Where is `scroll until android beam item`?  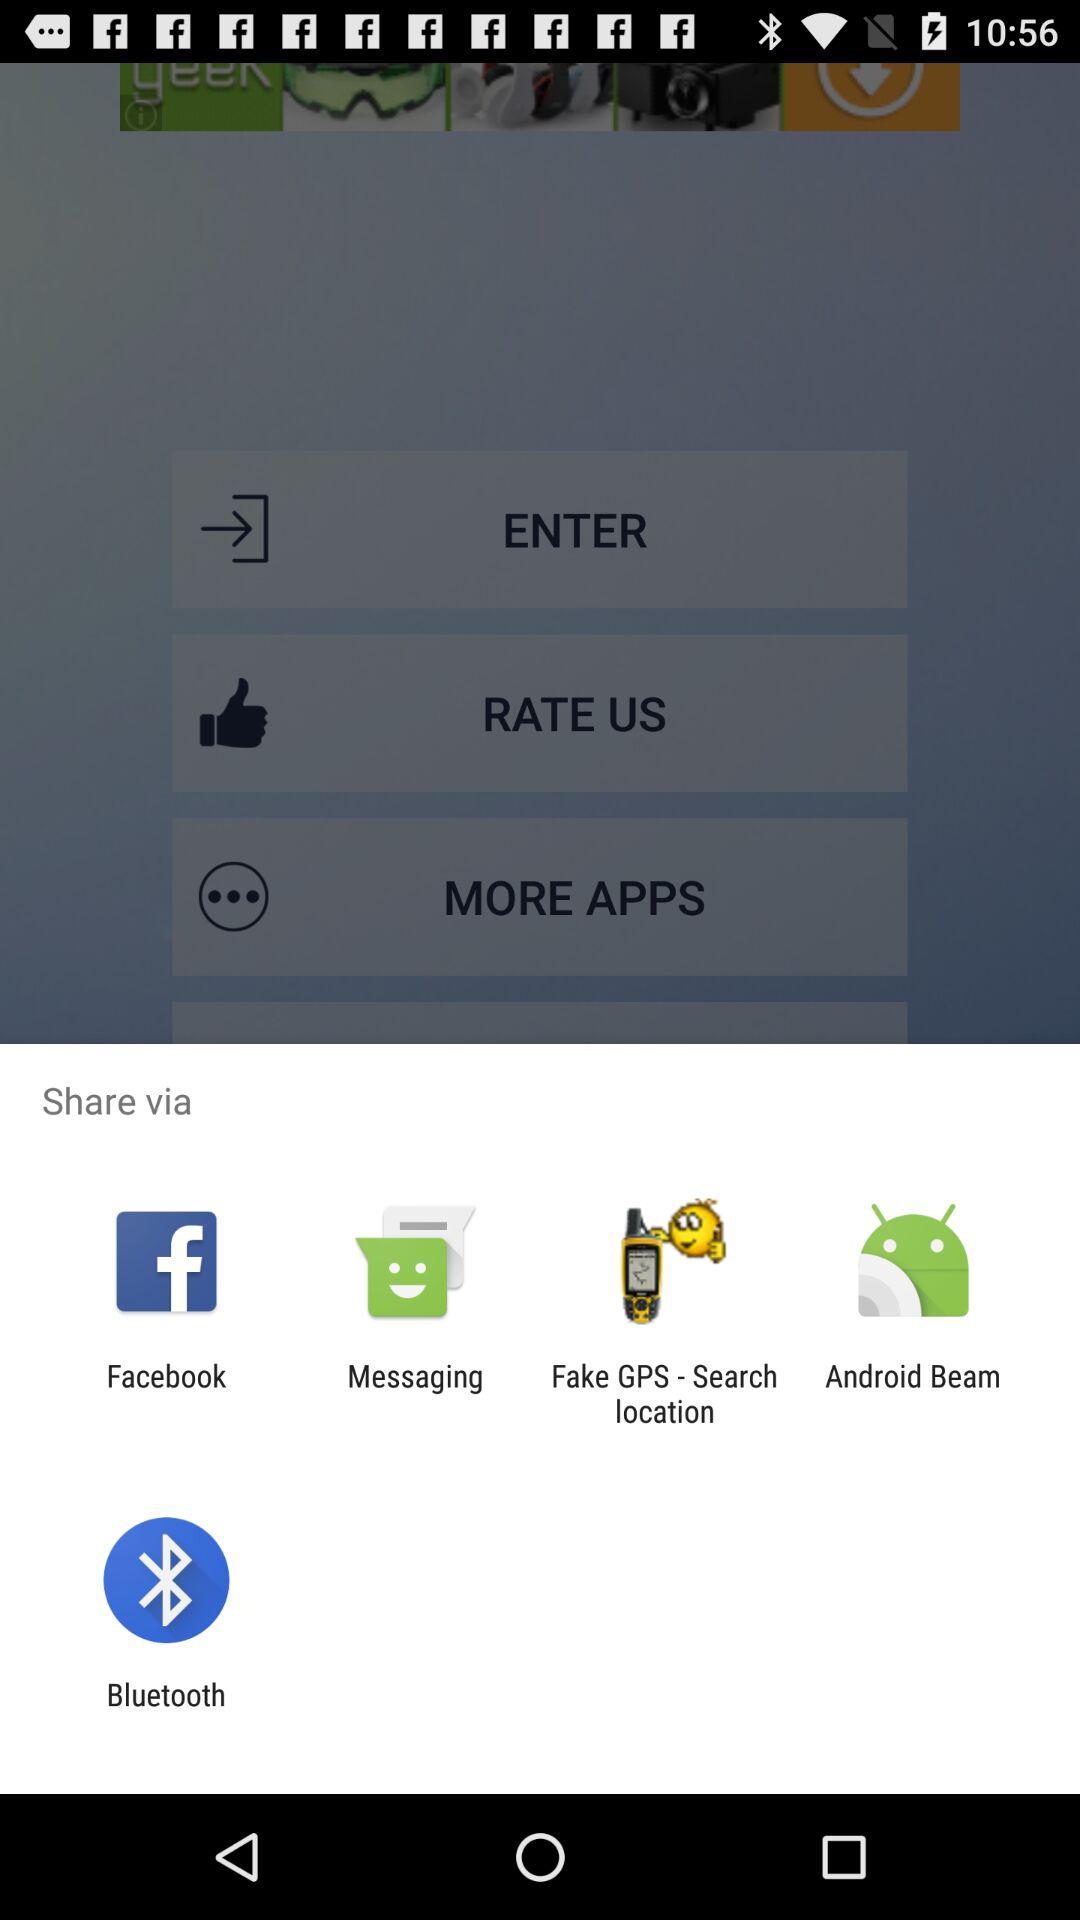 scroll until android beam item is located at coordinates (913, 1393).